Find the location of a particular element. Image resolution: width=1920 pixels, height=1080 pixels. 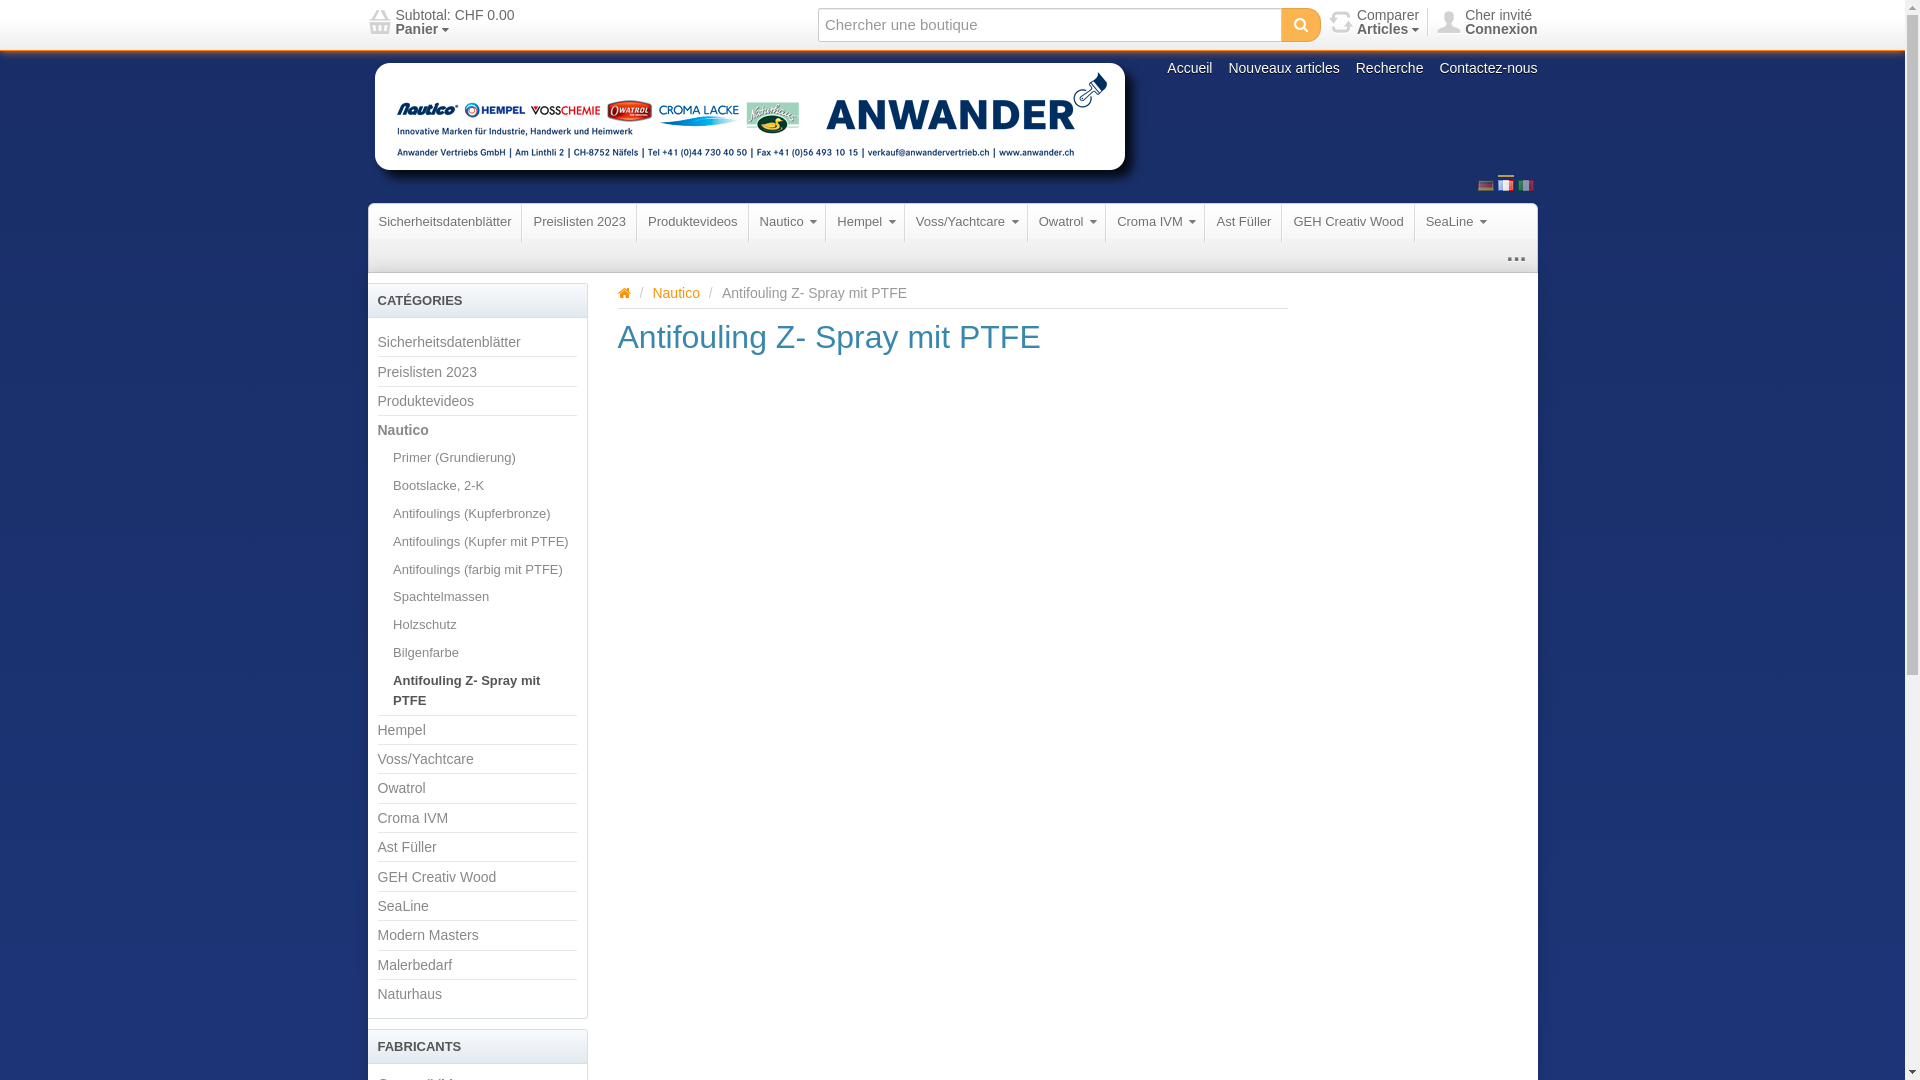

Modern Masters is located at coordinates (428, 935).